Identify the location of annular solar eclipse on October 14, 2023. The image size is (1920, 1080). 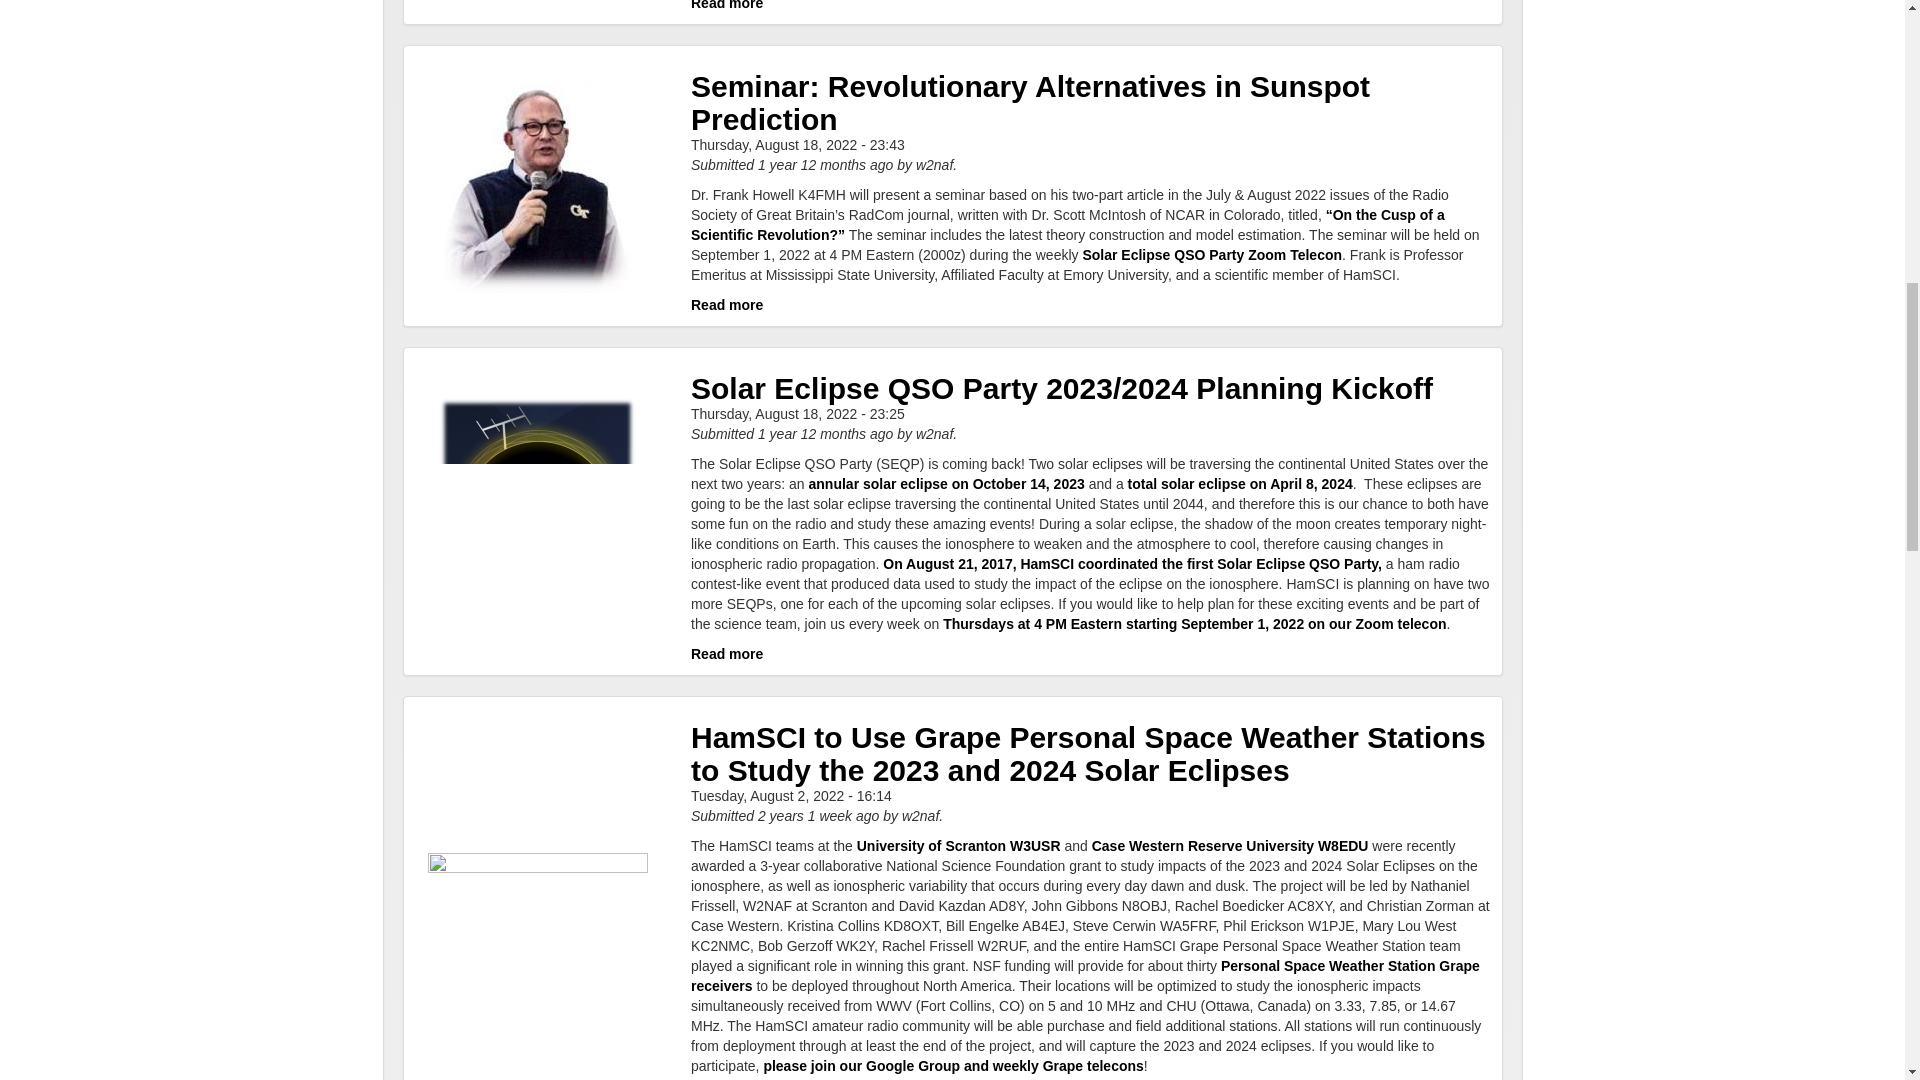
(946, 484).